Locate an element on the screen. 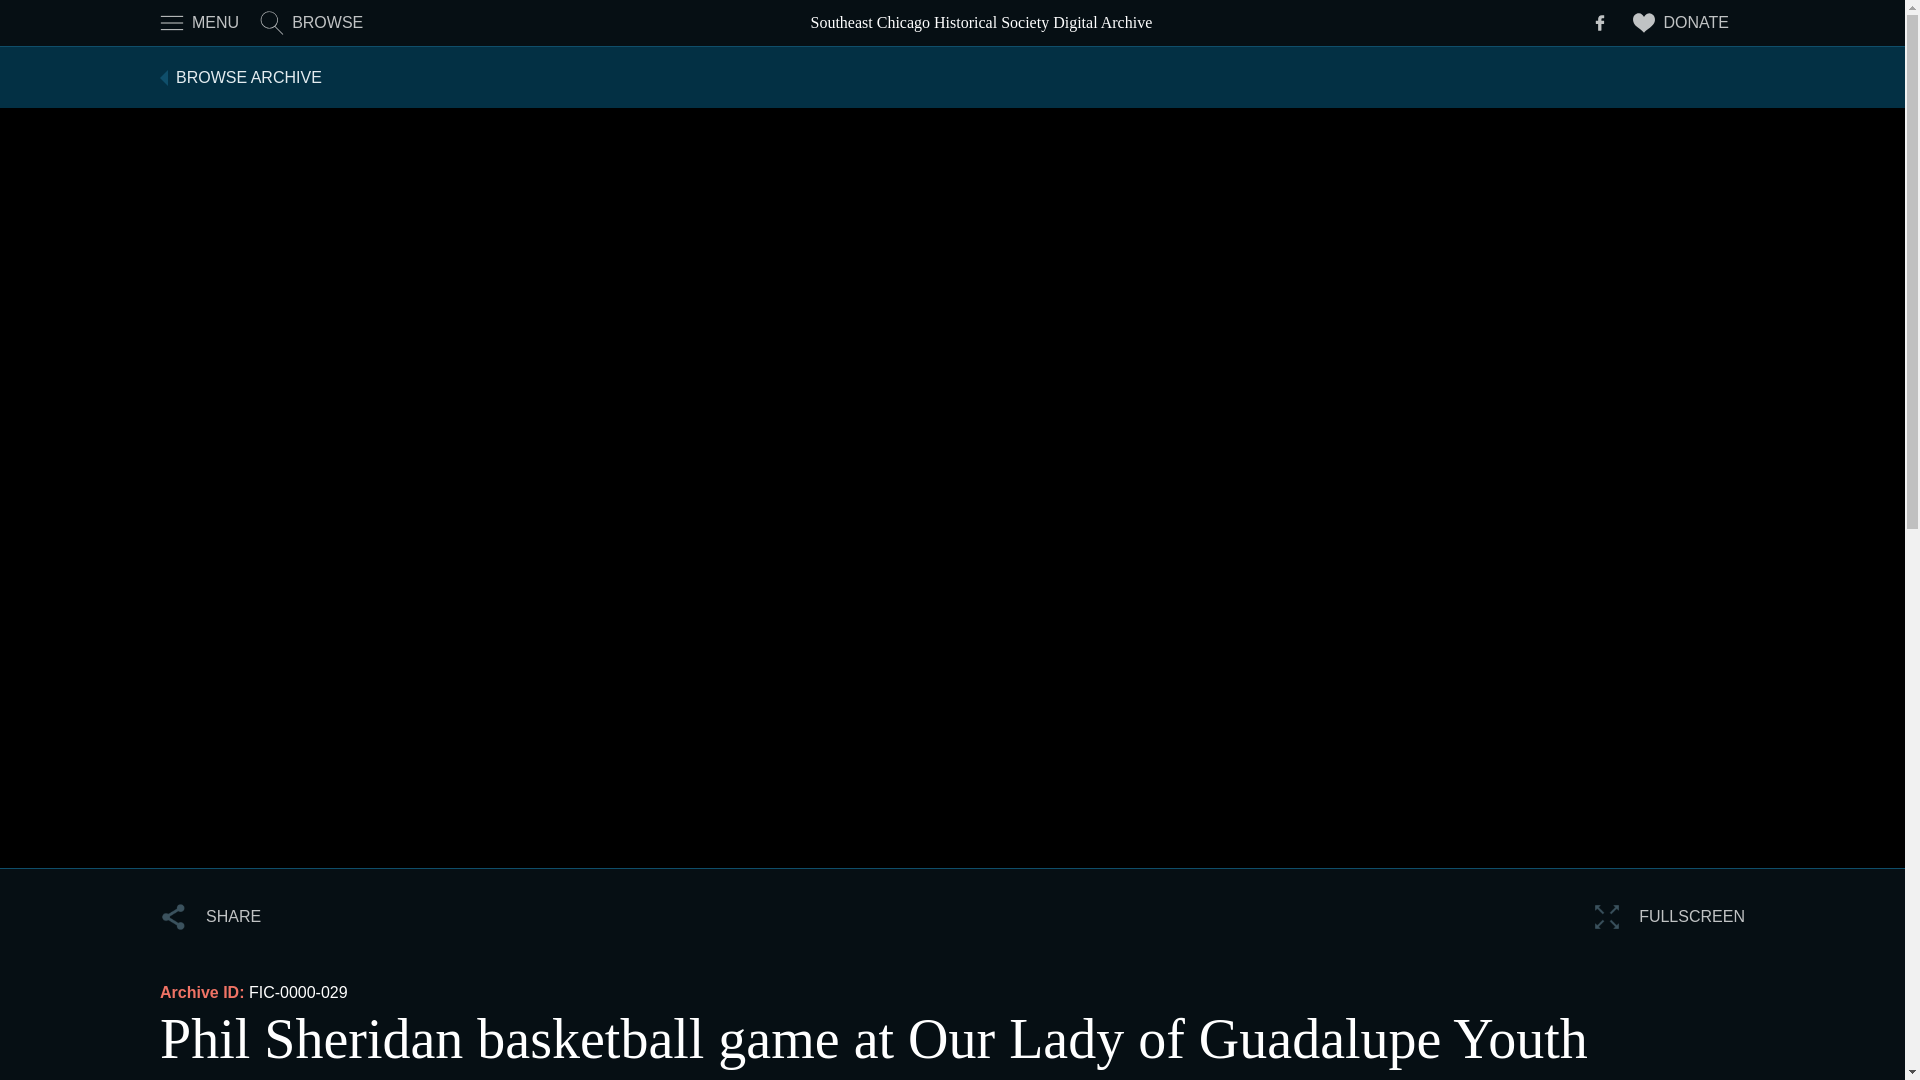 The height and width of the screenshot is (1080, 1920). Southeast Chicago Historical Society Digital Archive is located at coordinates (980, 22).